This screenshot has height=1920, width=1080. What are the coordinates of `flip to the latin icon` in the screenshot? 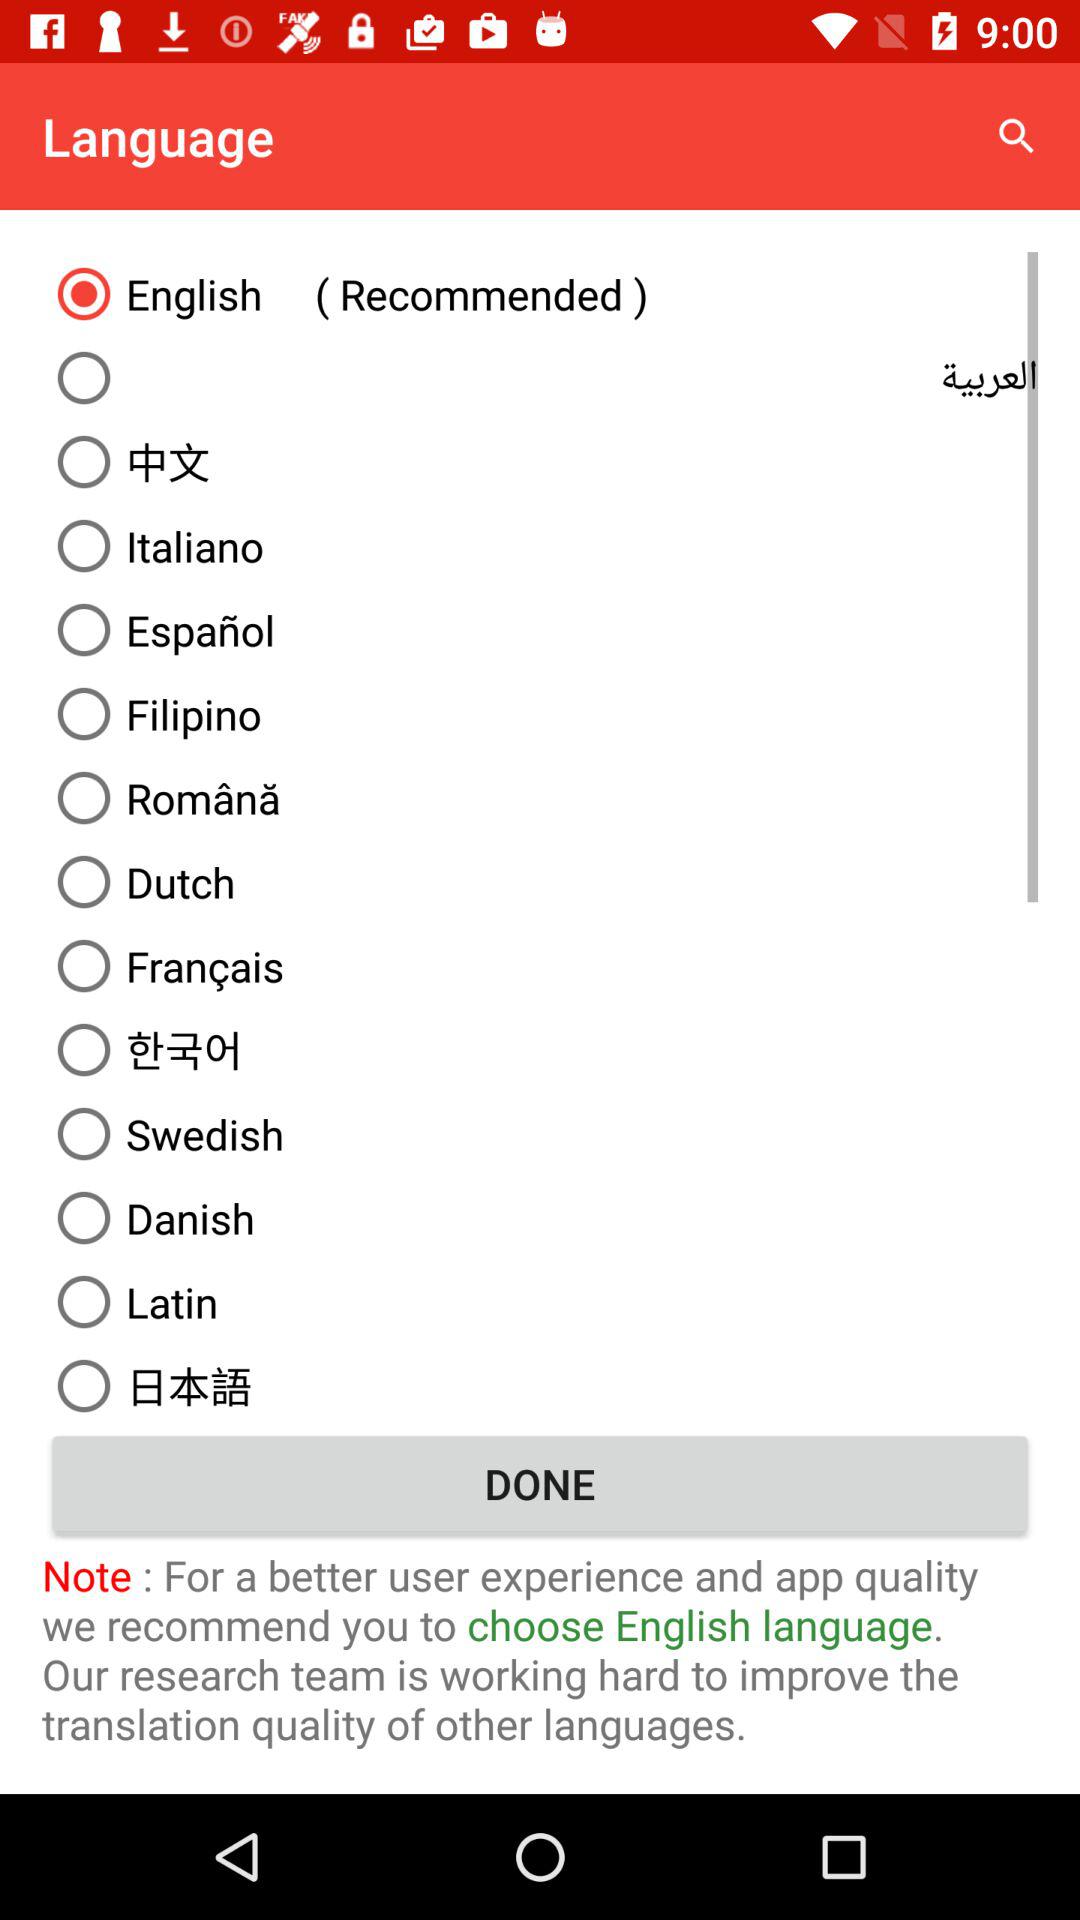 It's located at (540, 1302).